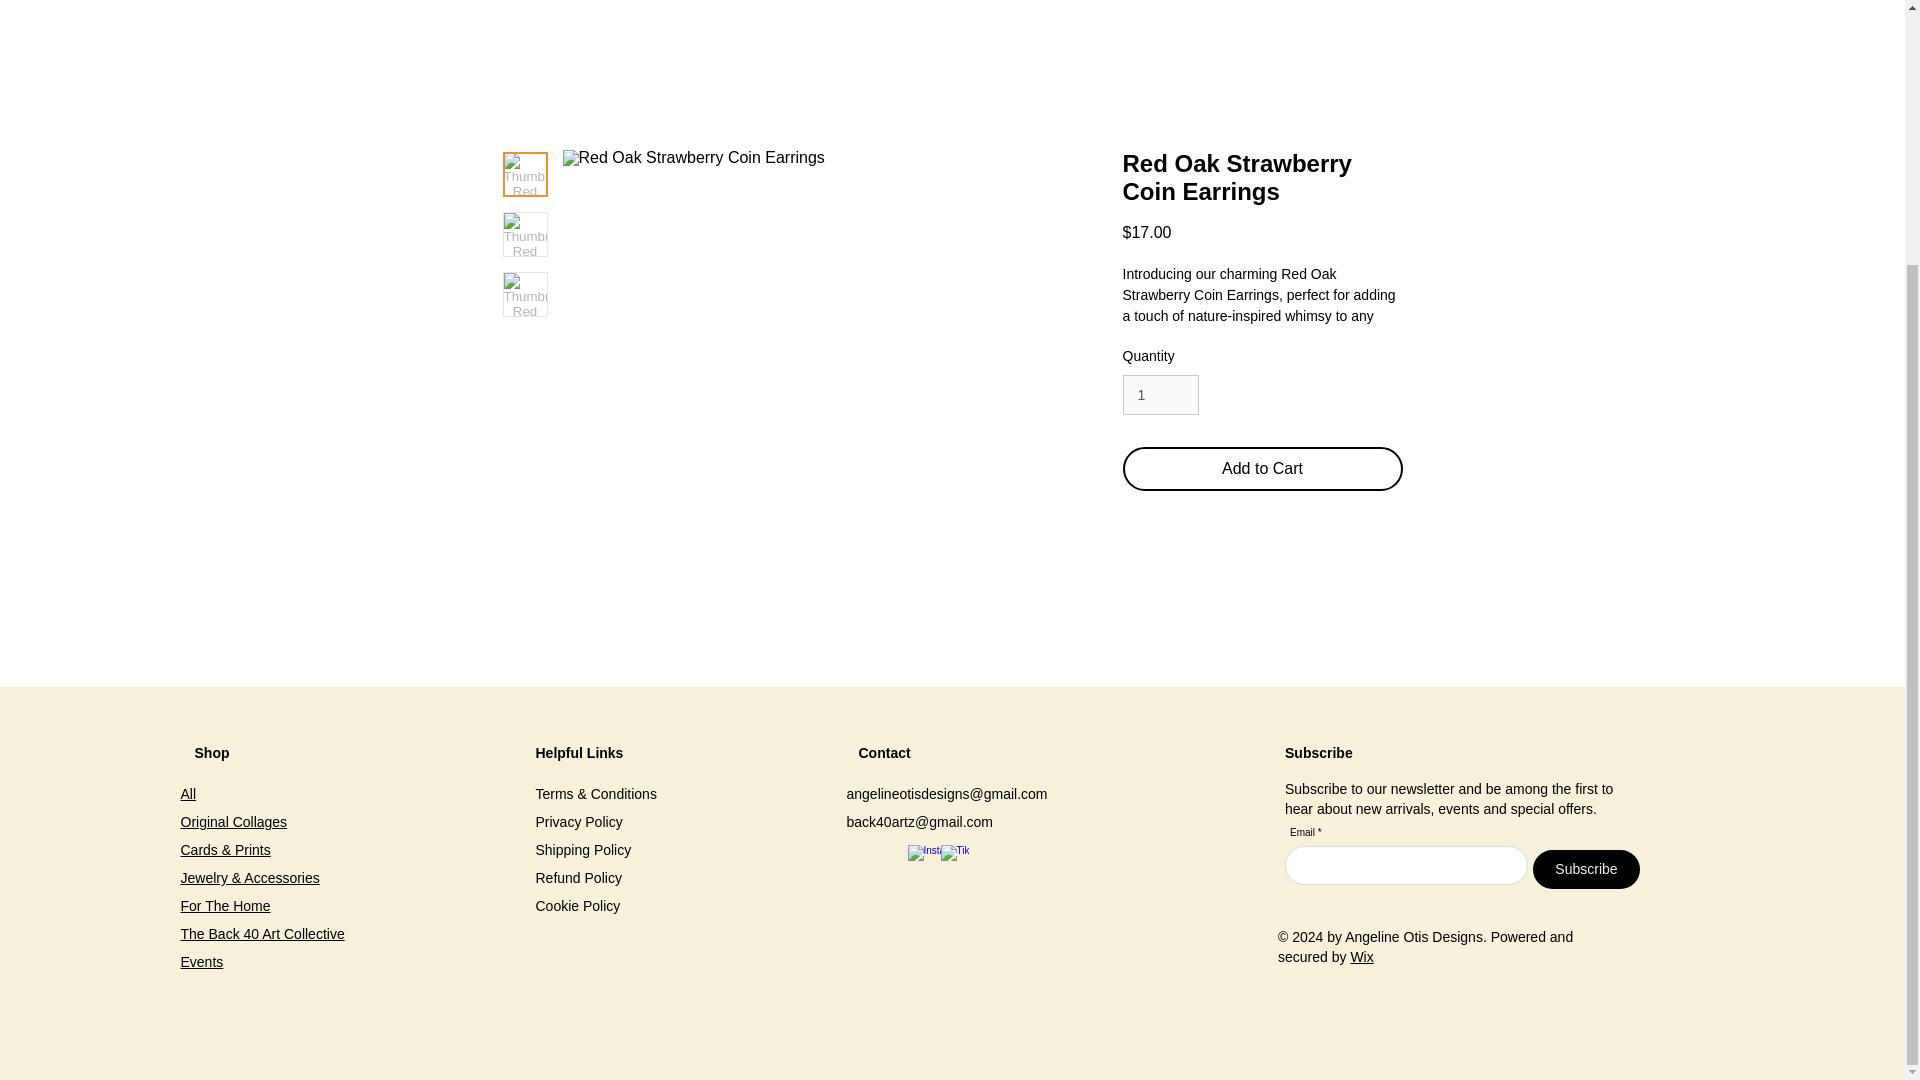  I want to click on Cookie Policy, so click(578, 905).